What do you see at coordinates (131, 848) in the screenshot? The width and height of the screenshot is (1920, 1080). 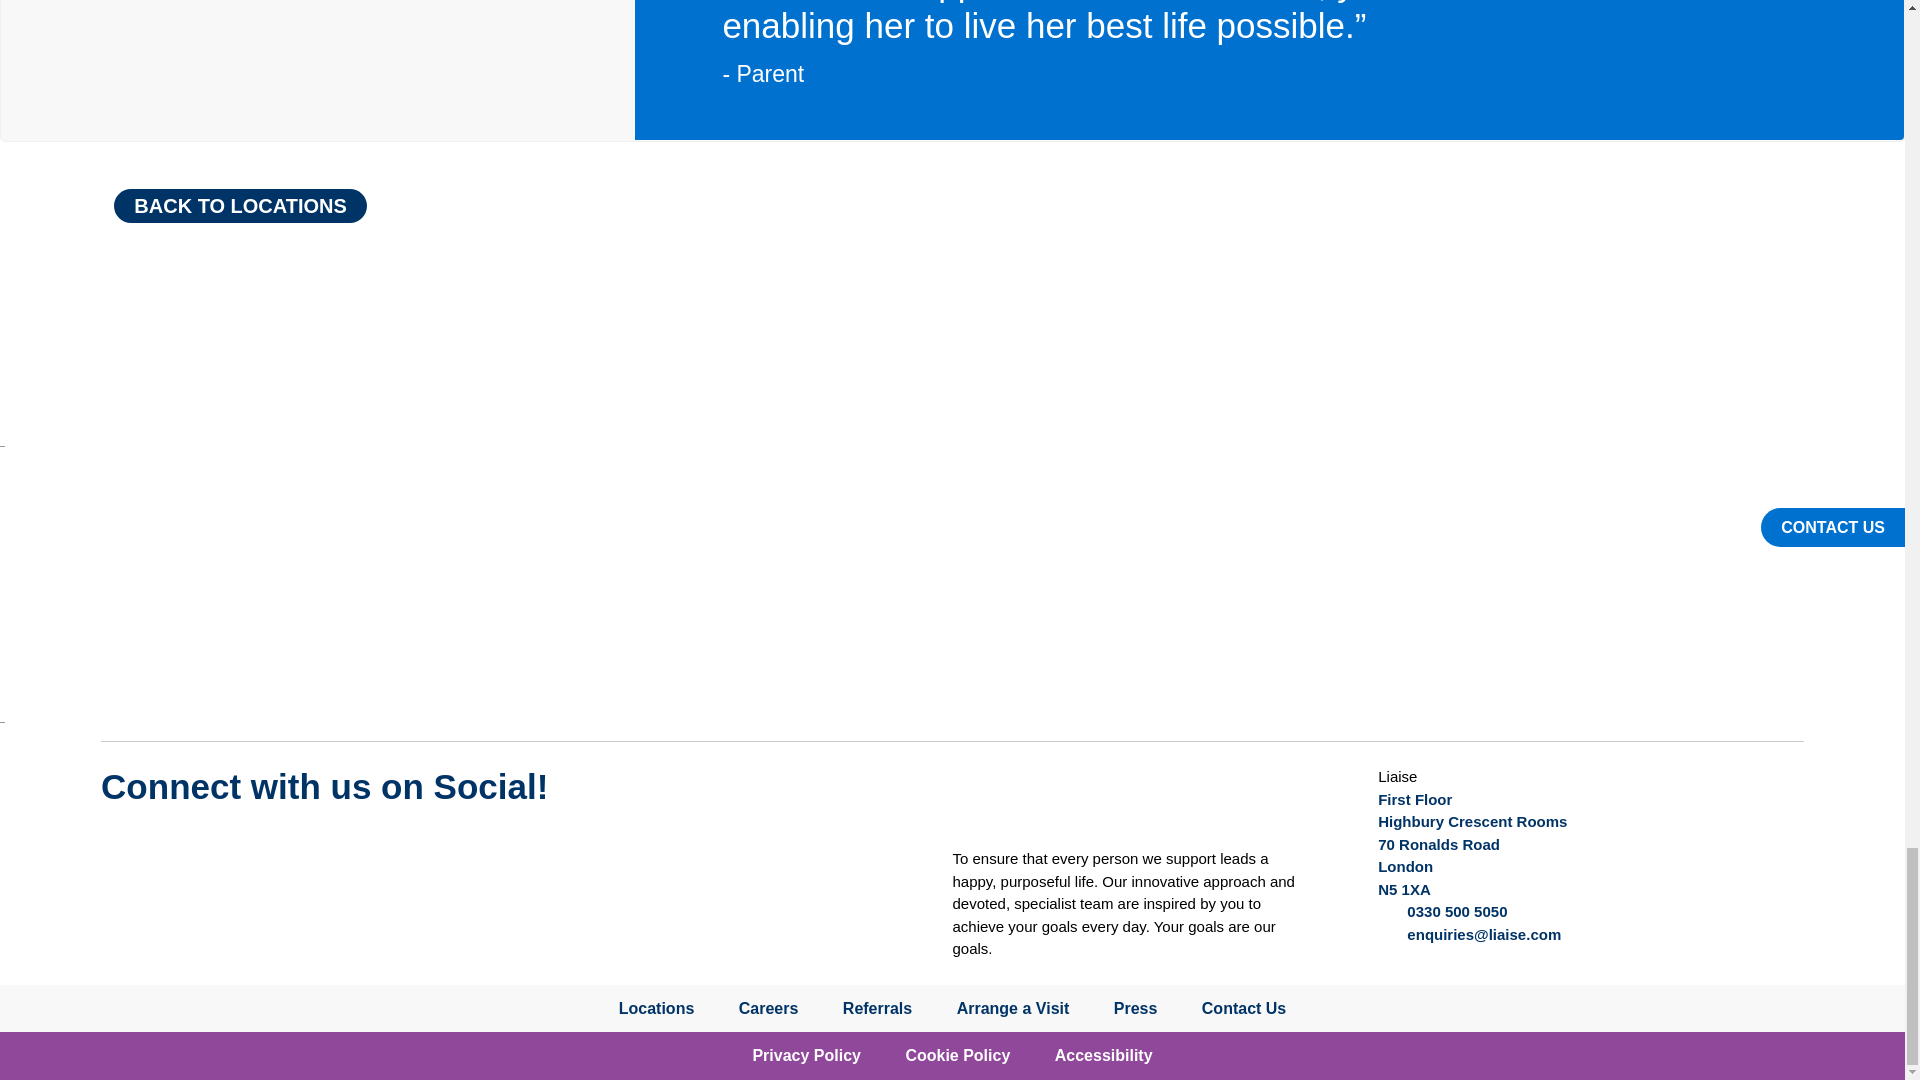 I see `twitter-icon` at bounding box center [131, 848].